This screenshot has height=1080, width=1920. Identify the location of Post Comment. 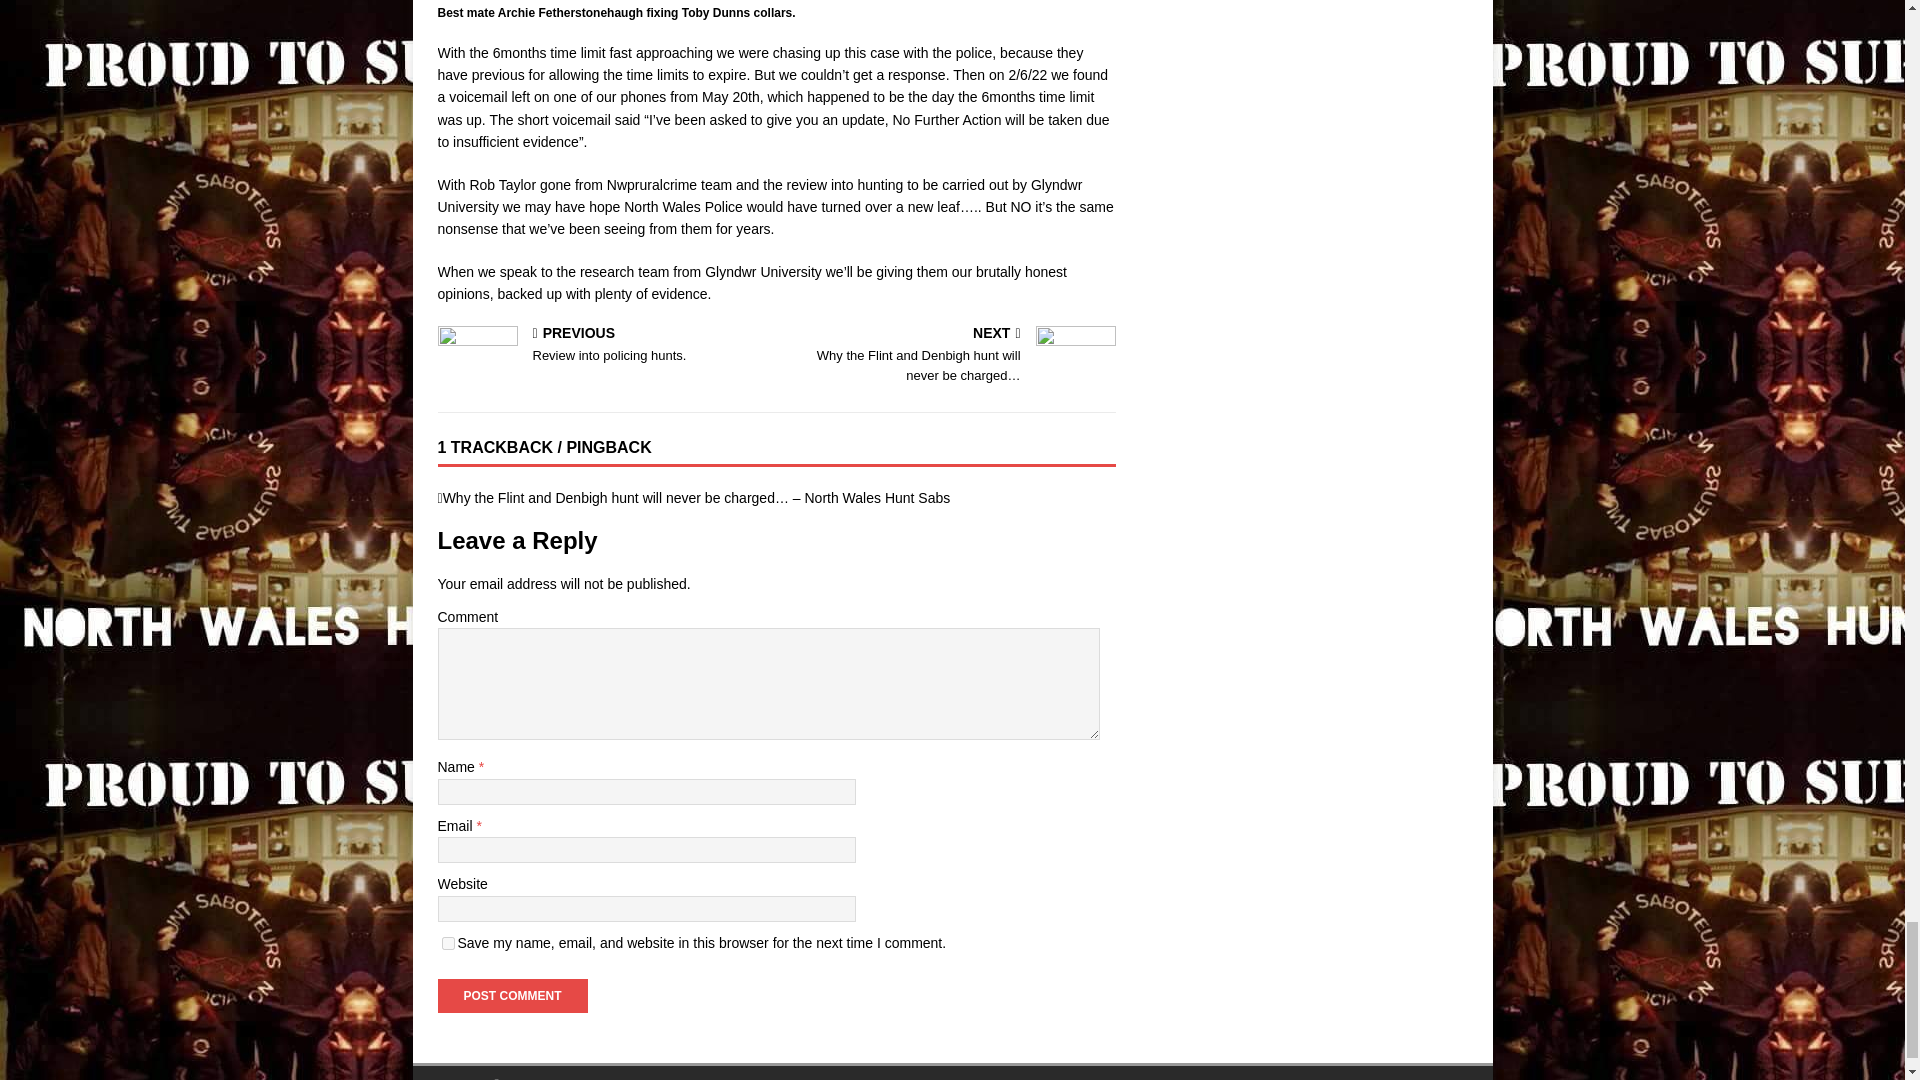
(448, 944).